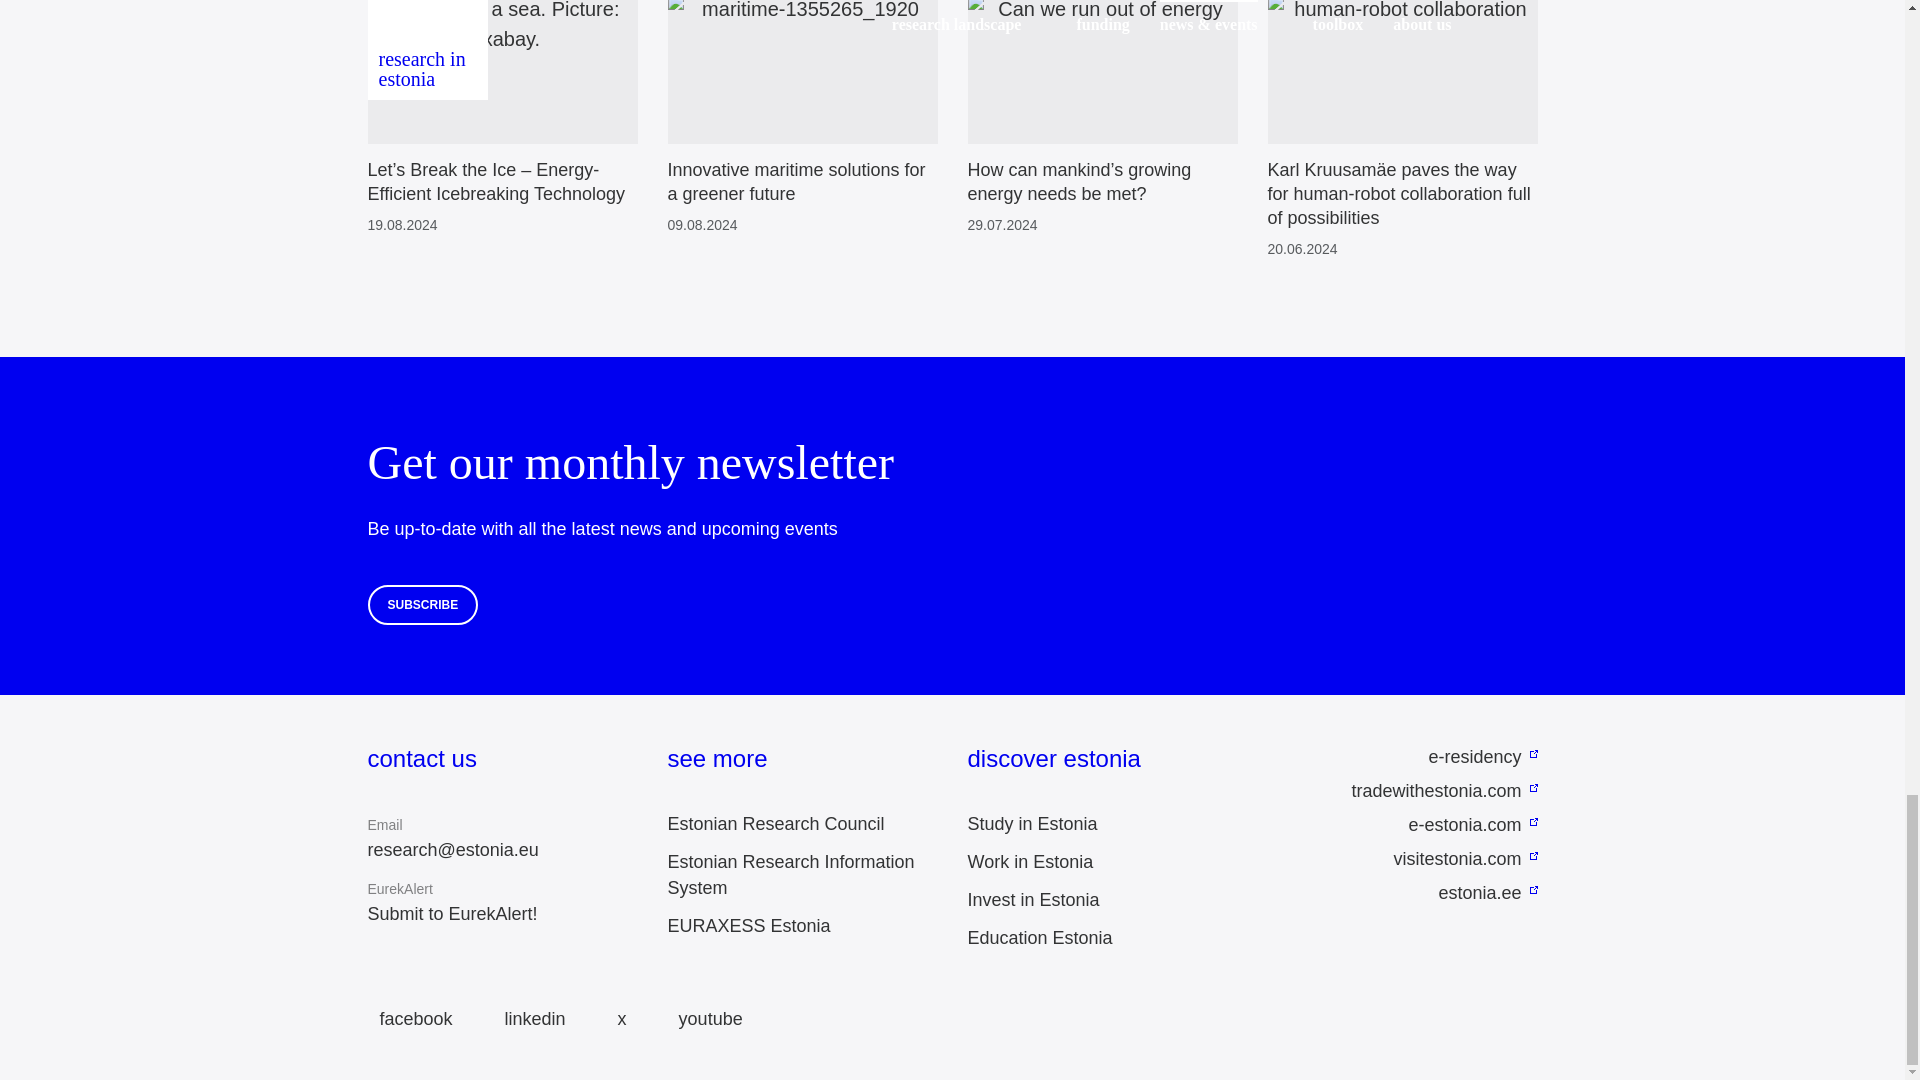  What do you see at coordinates (1032, 824) in the screenshot?
I see `Study in Estonia` at bounding box center [1032, 824].